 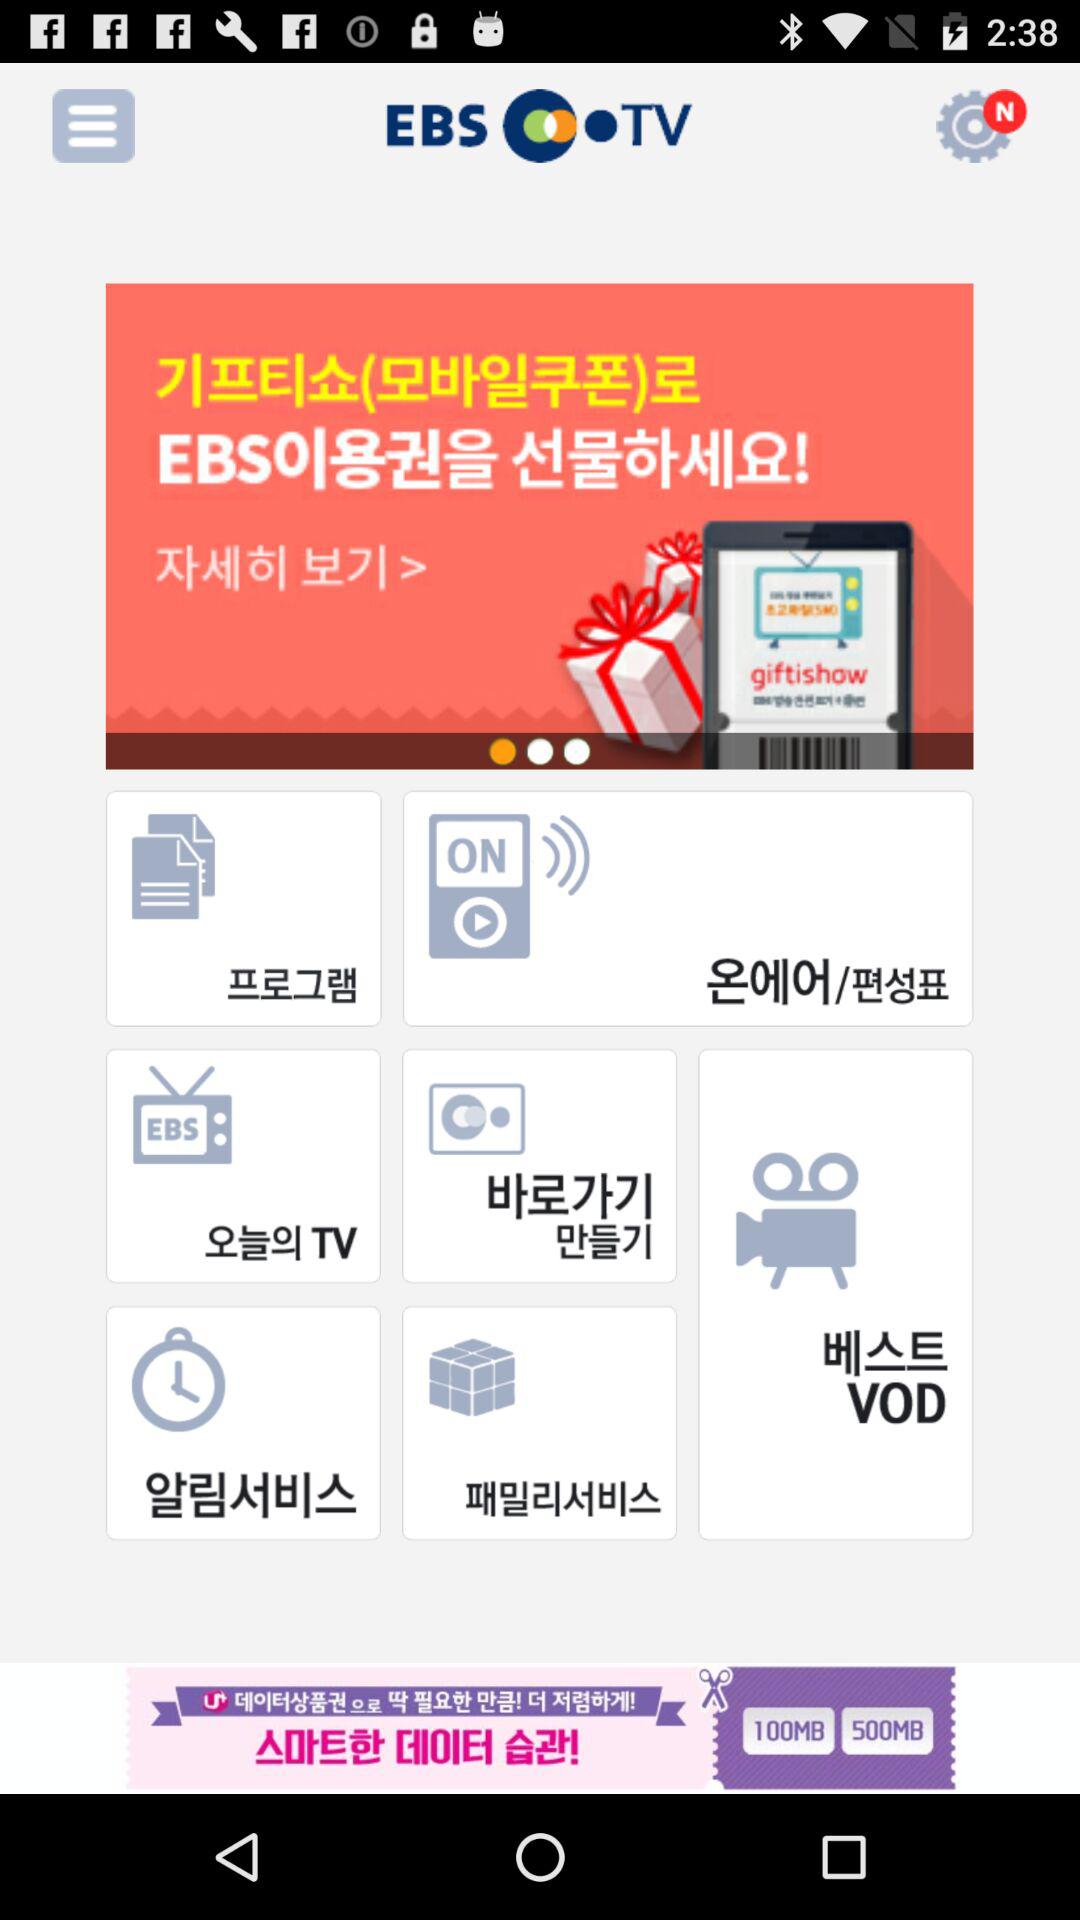 What do you see at coordinates (540, 126) in the screenshot?
I see `select the text which is right to the menu icon` at bounding box center [540, 126].